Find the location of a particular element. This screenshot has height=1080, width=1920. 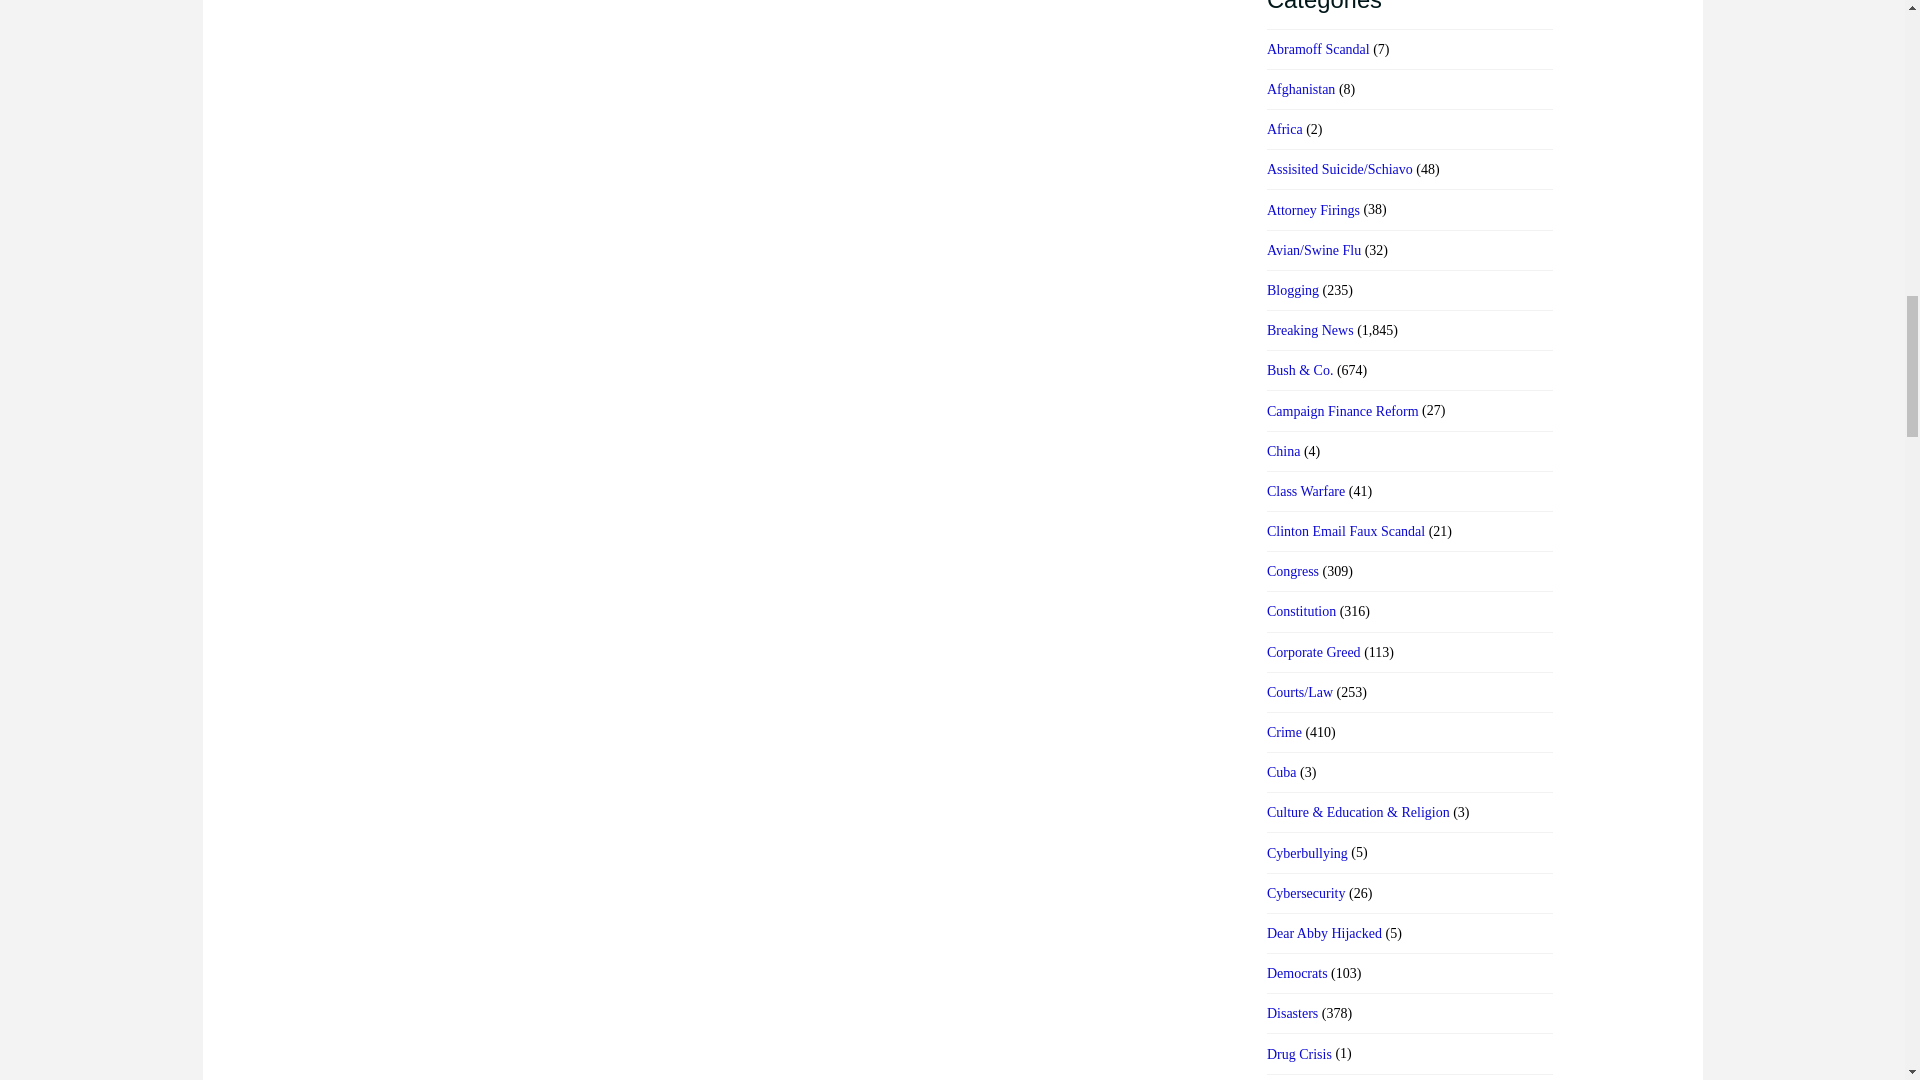

Crime is located at coordinates (1284, 732).